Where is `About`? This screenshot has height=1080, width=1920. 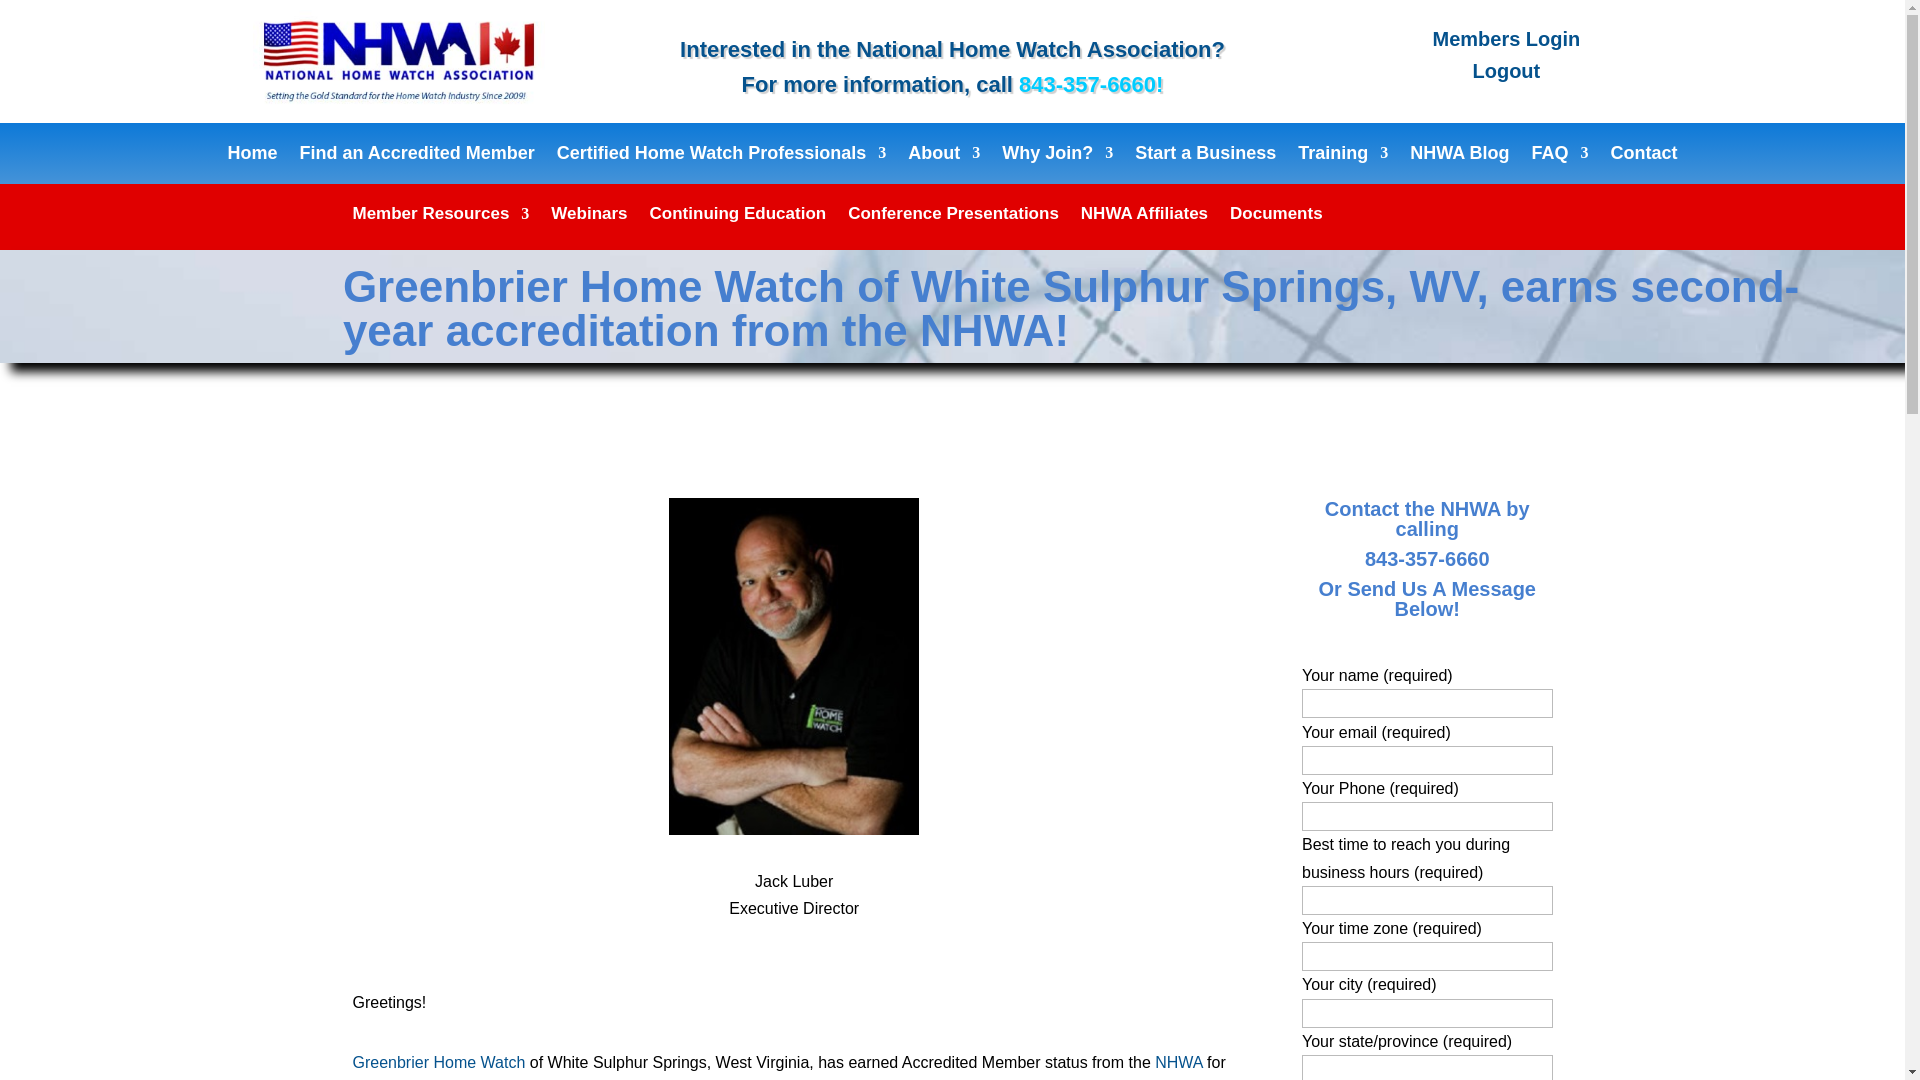
About is located at coordinates (944, 156).